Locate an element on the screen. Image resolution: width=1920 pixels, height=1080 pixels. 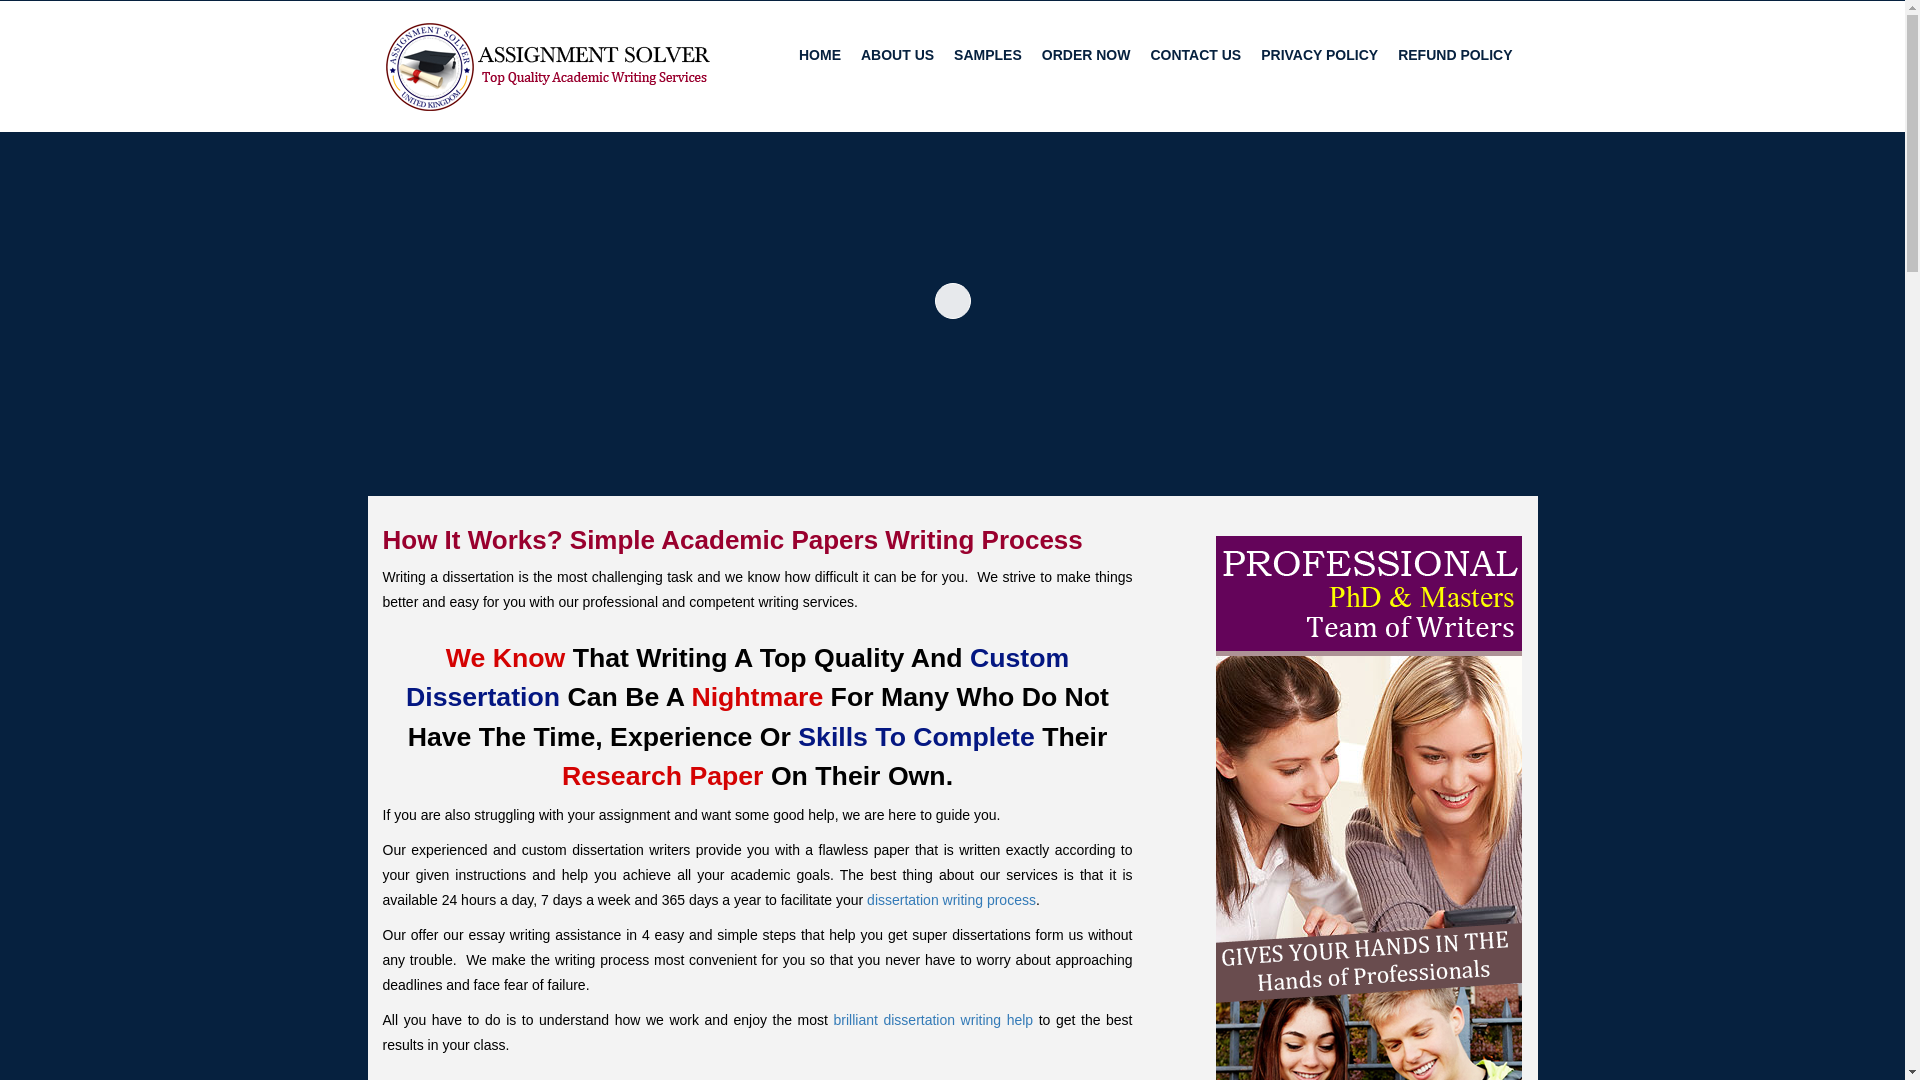
dissertation writing process is located at coordinates (952, 900).